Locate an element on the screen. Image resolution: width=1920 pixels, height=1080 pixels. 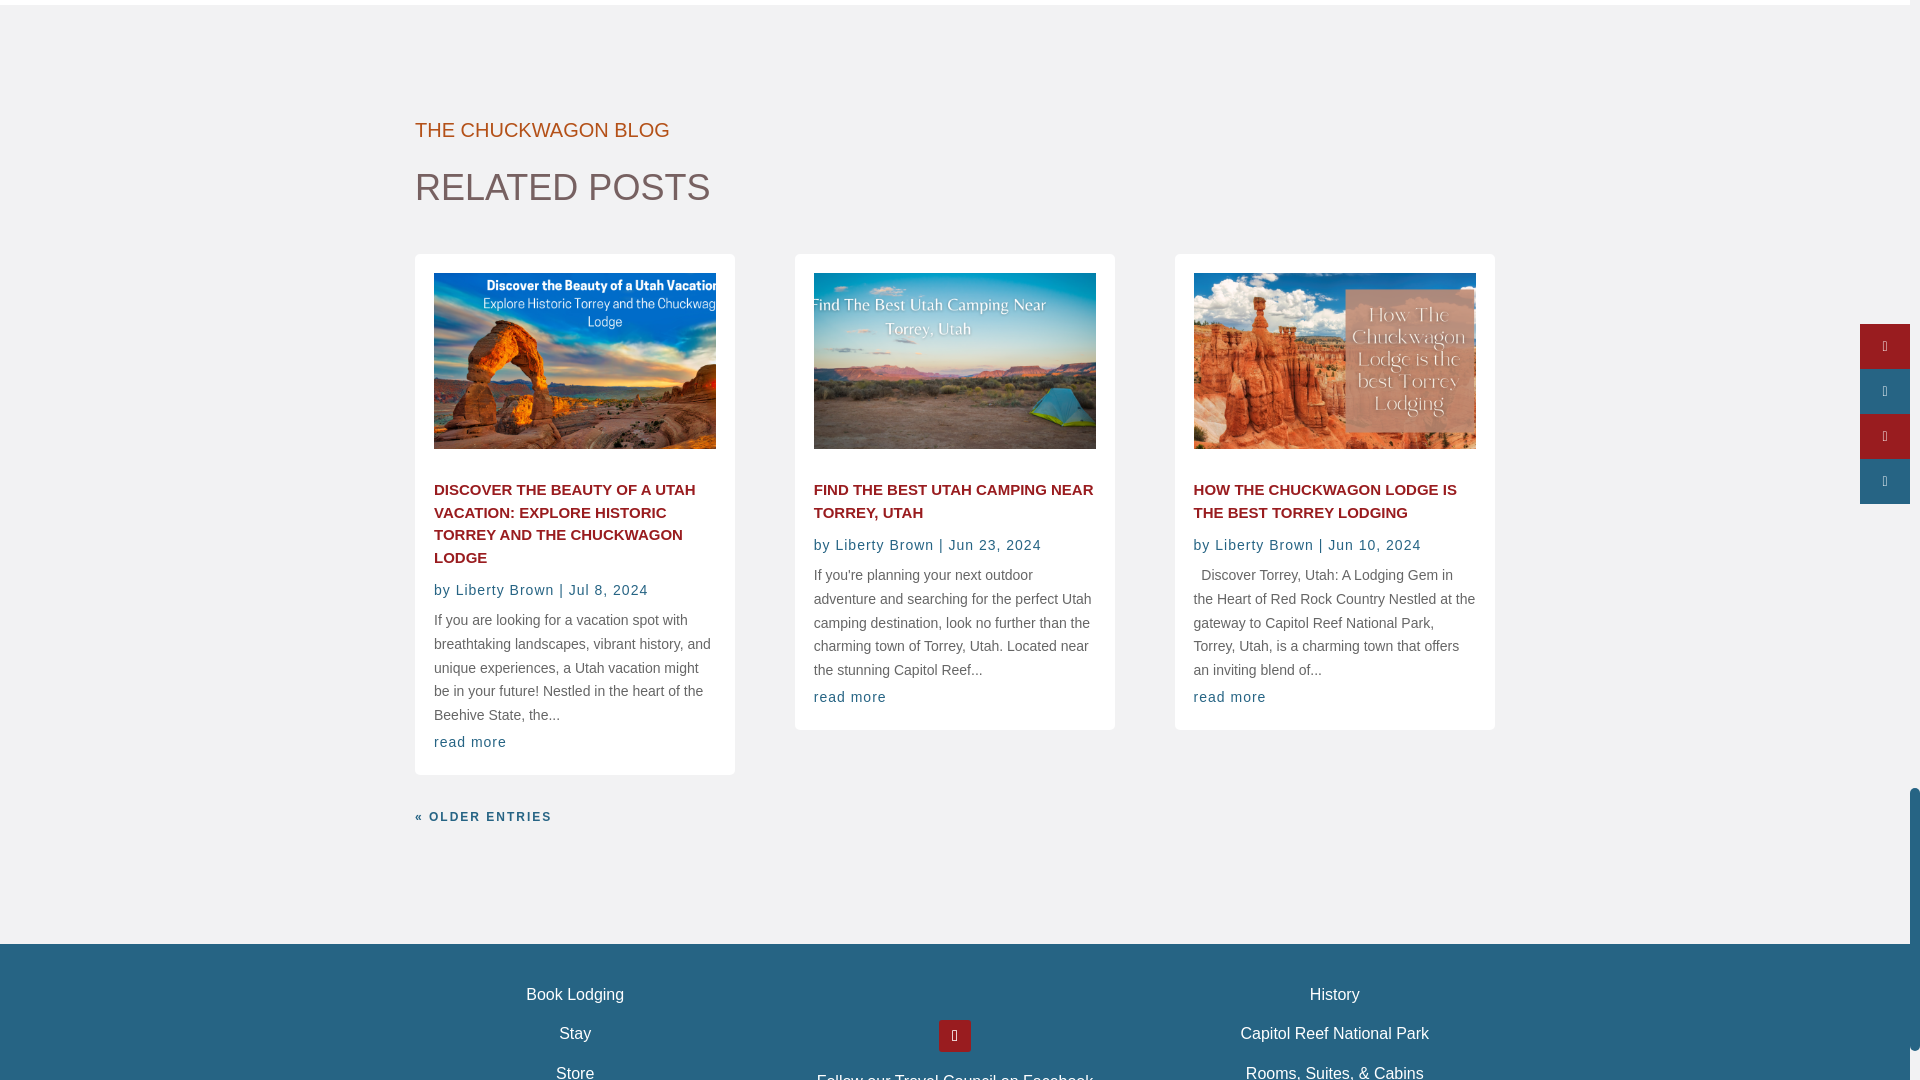
Follow on Facebook is located at coordinates (954, 1035).